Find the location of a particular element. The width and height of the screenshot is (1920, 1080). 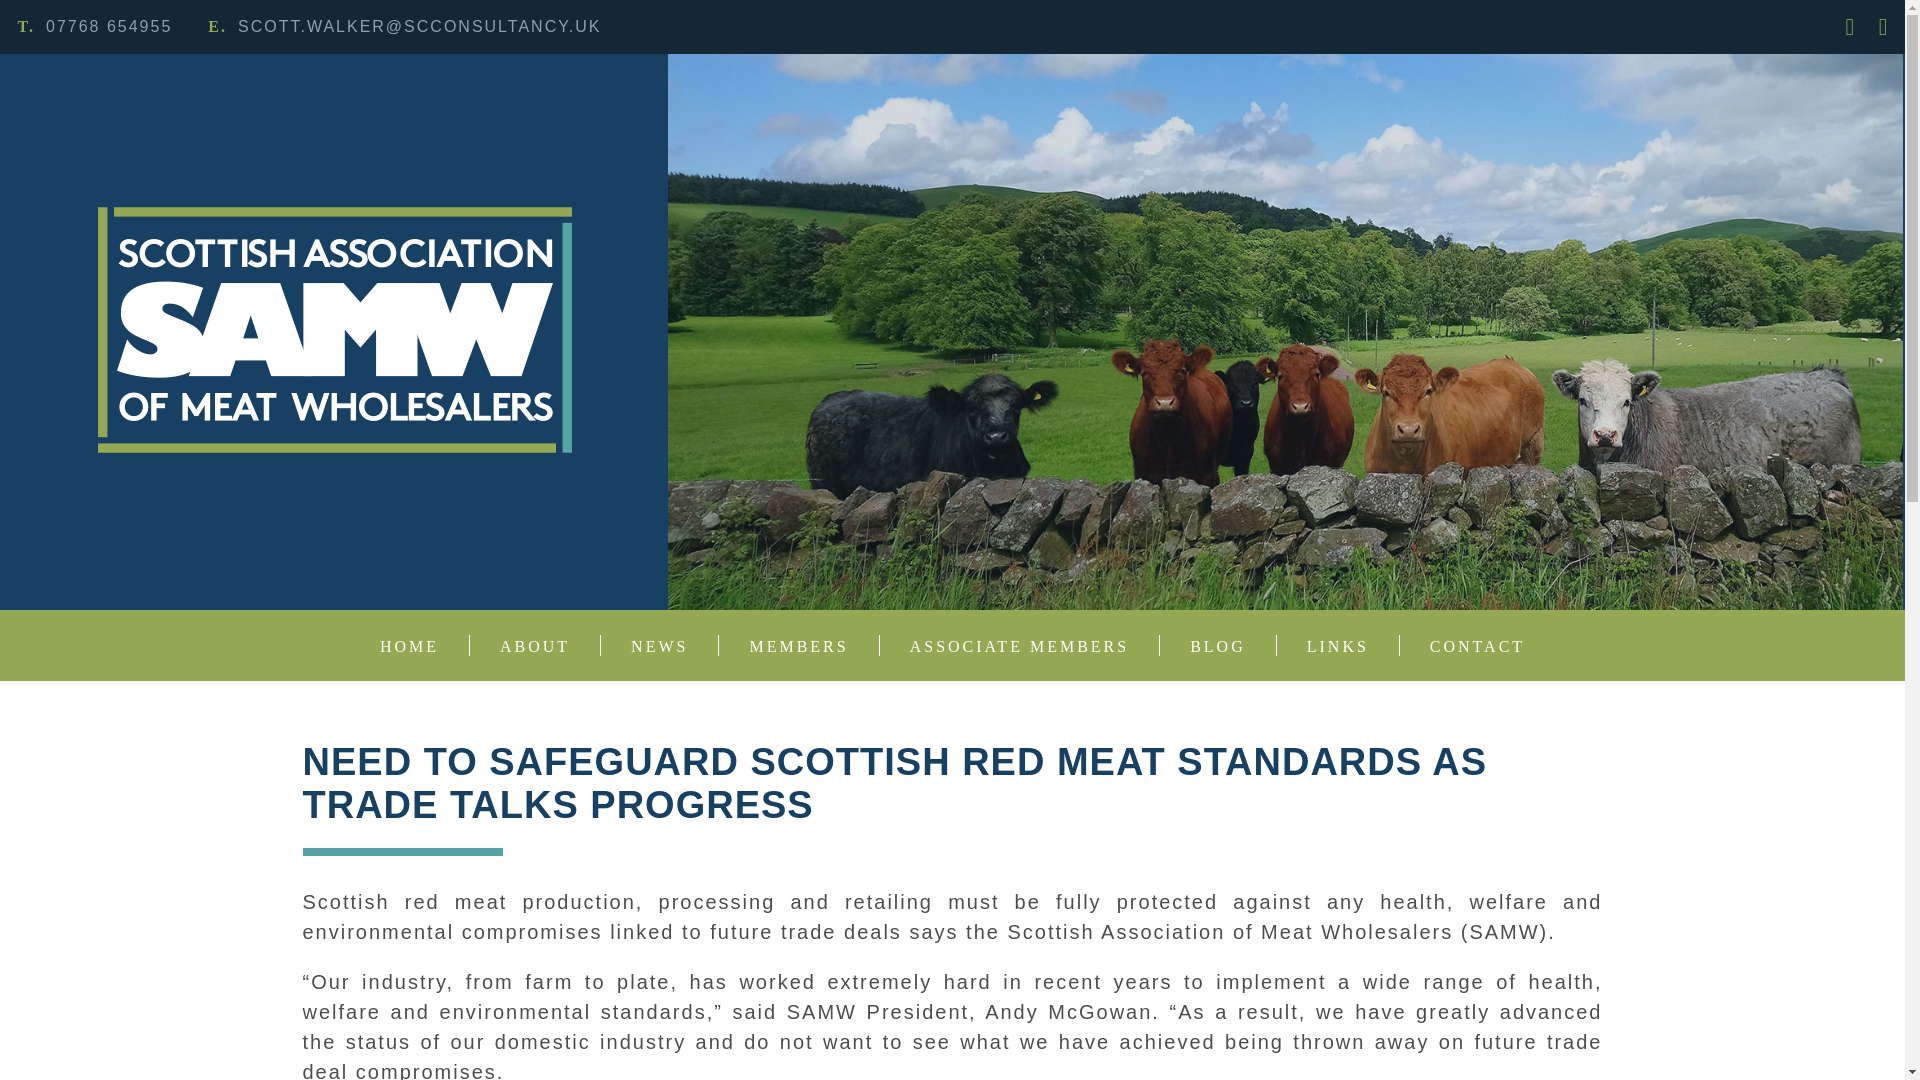

BLOG is located at coordinates (1202, 645).